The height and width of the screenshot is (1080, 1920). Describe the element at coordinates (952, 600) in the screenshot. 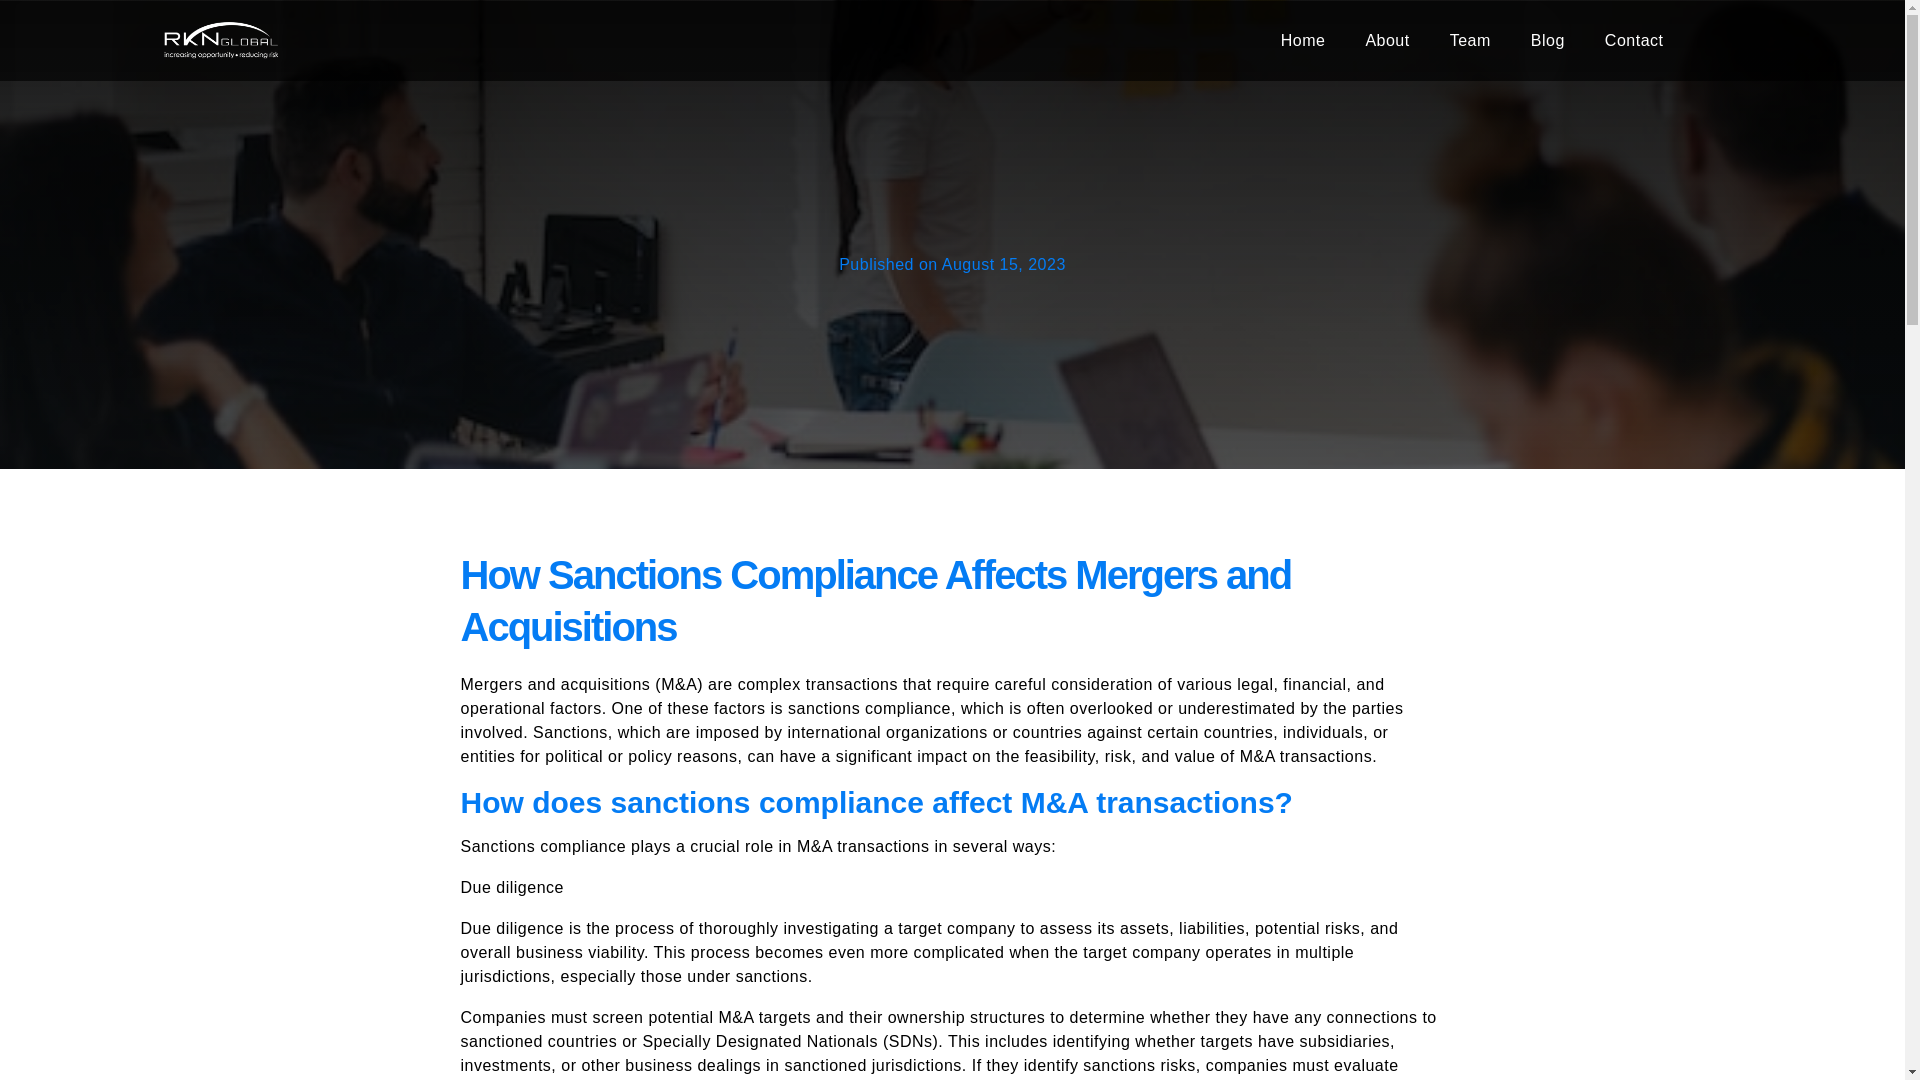

I see `How Sanctions Compliance Affects Mergers and Acquisitions` at that location.